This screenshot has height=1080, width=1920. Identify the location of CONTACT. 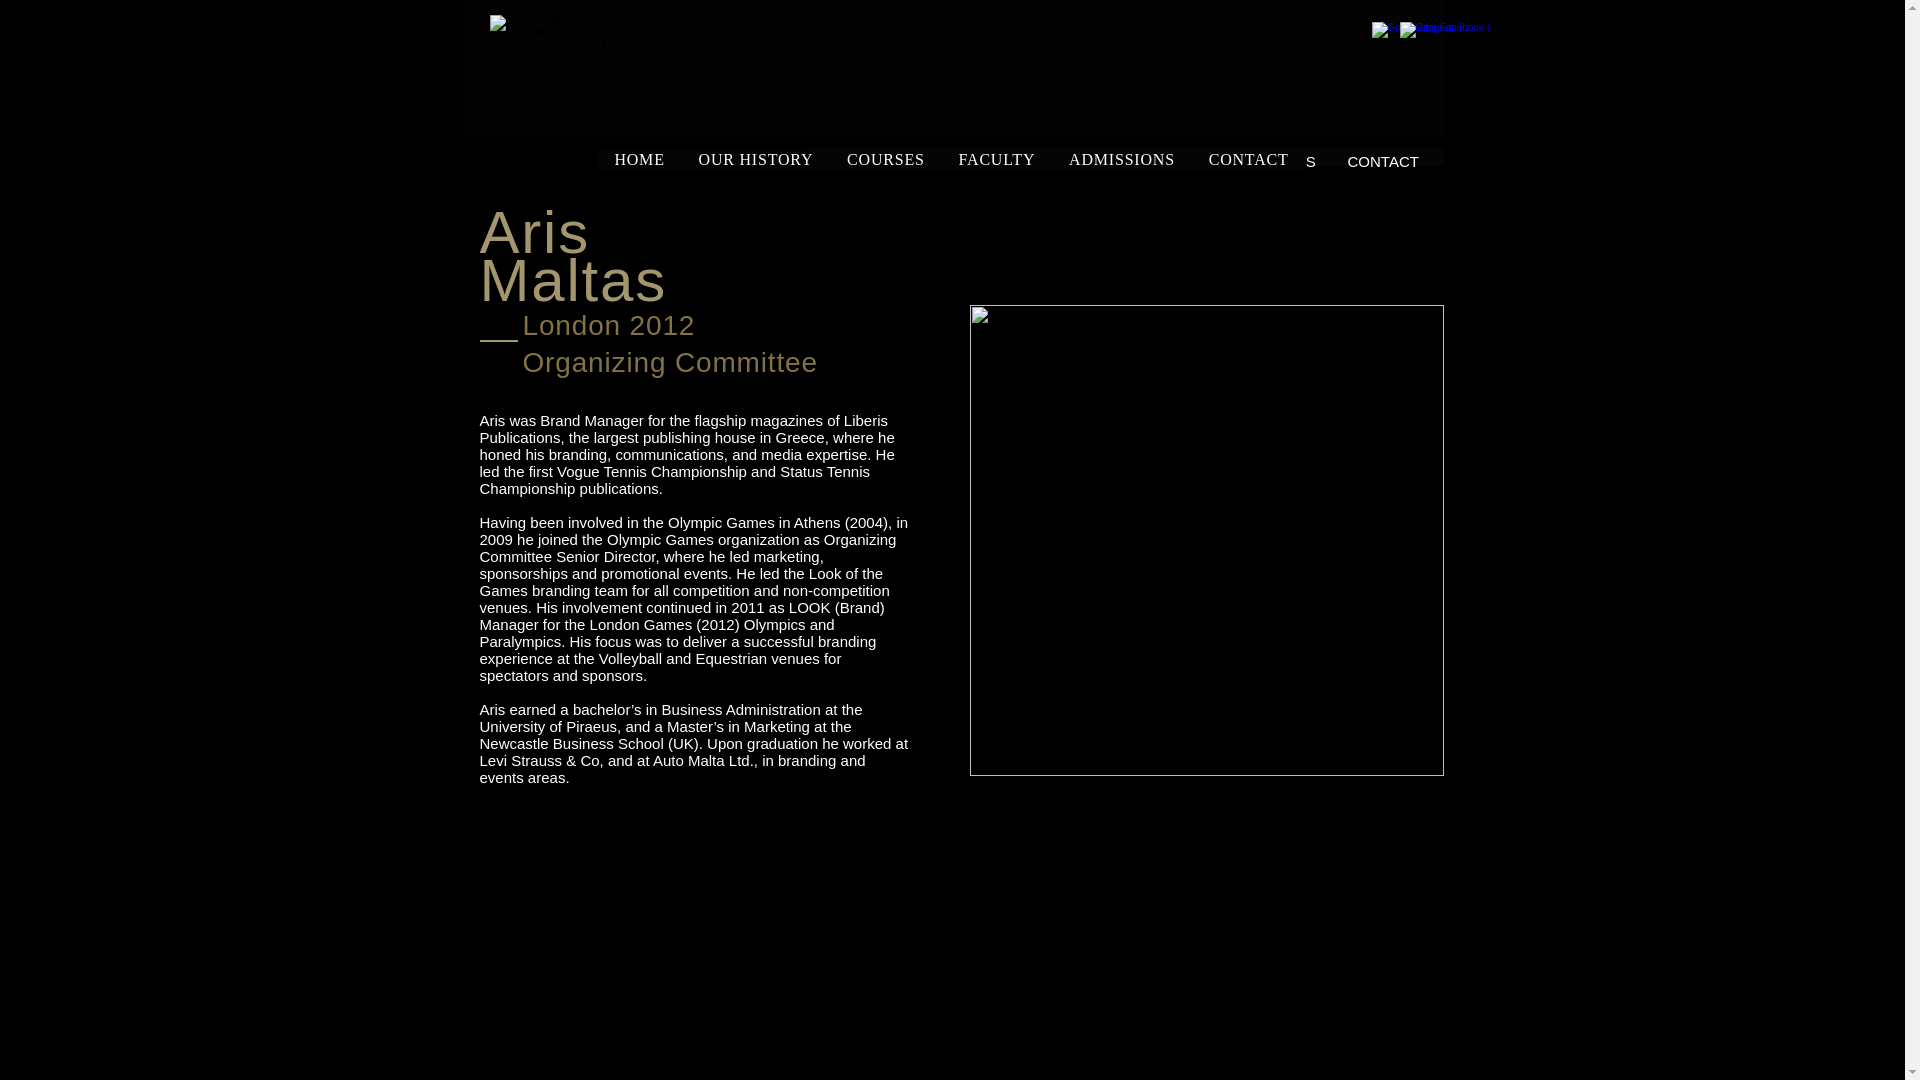
(1248, 160).